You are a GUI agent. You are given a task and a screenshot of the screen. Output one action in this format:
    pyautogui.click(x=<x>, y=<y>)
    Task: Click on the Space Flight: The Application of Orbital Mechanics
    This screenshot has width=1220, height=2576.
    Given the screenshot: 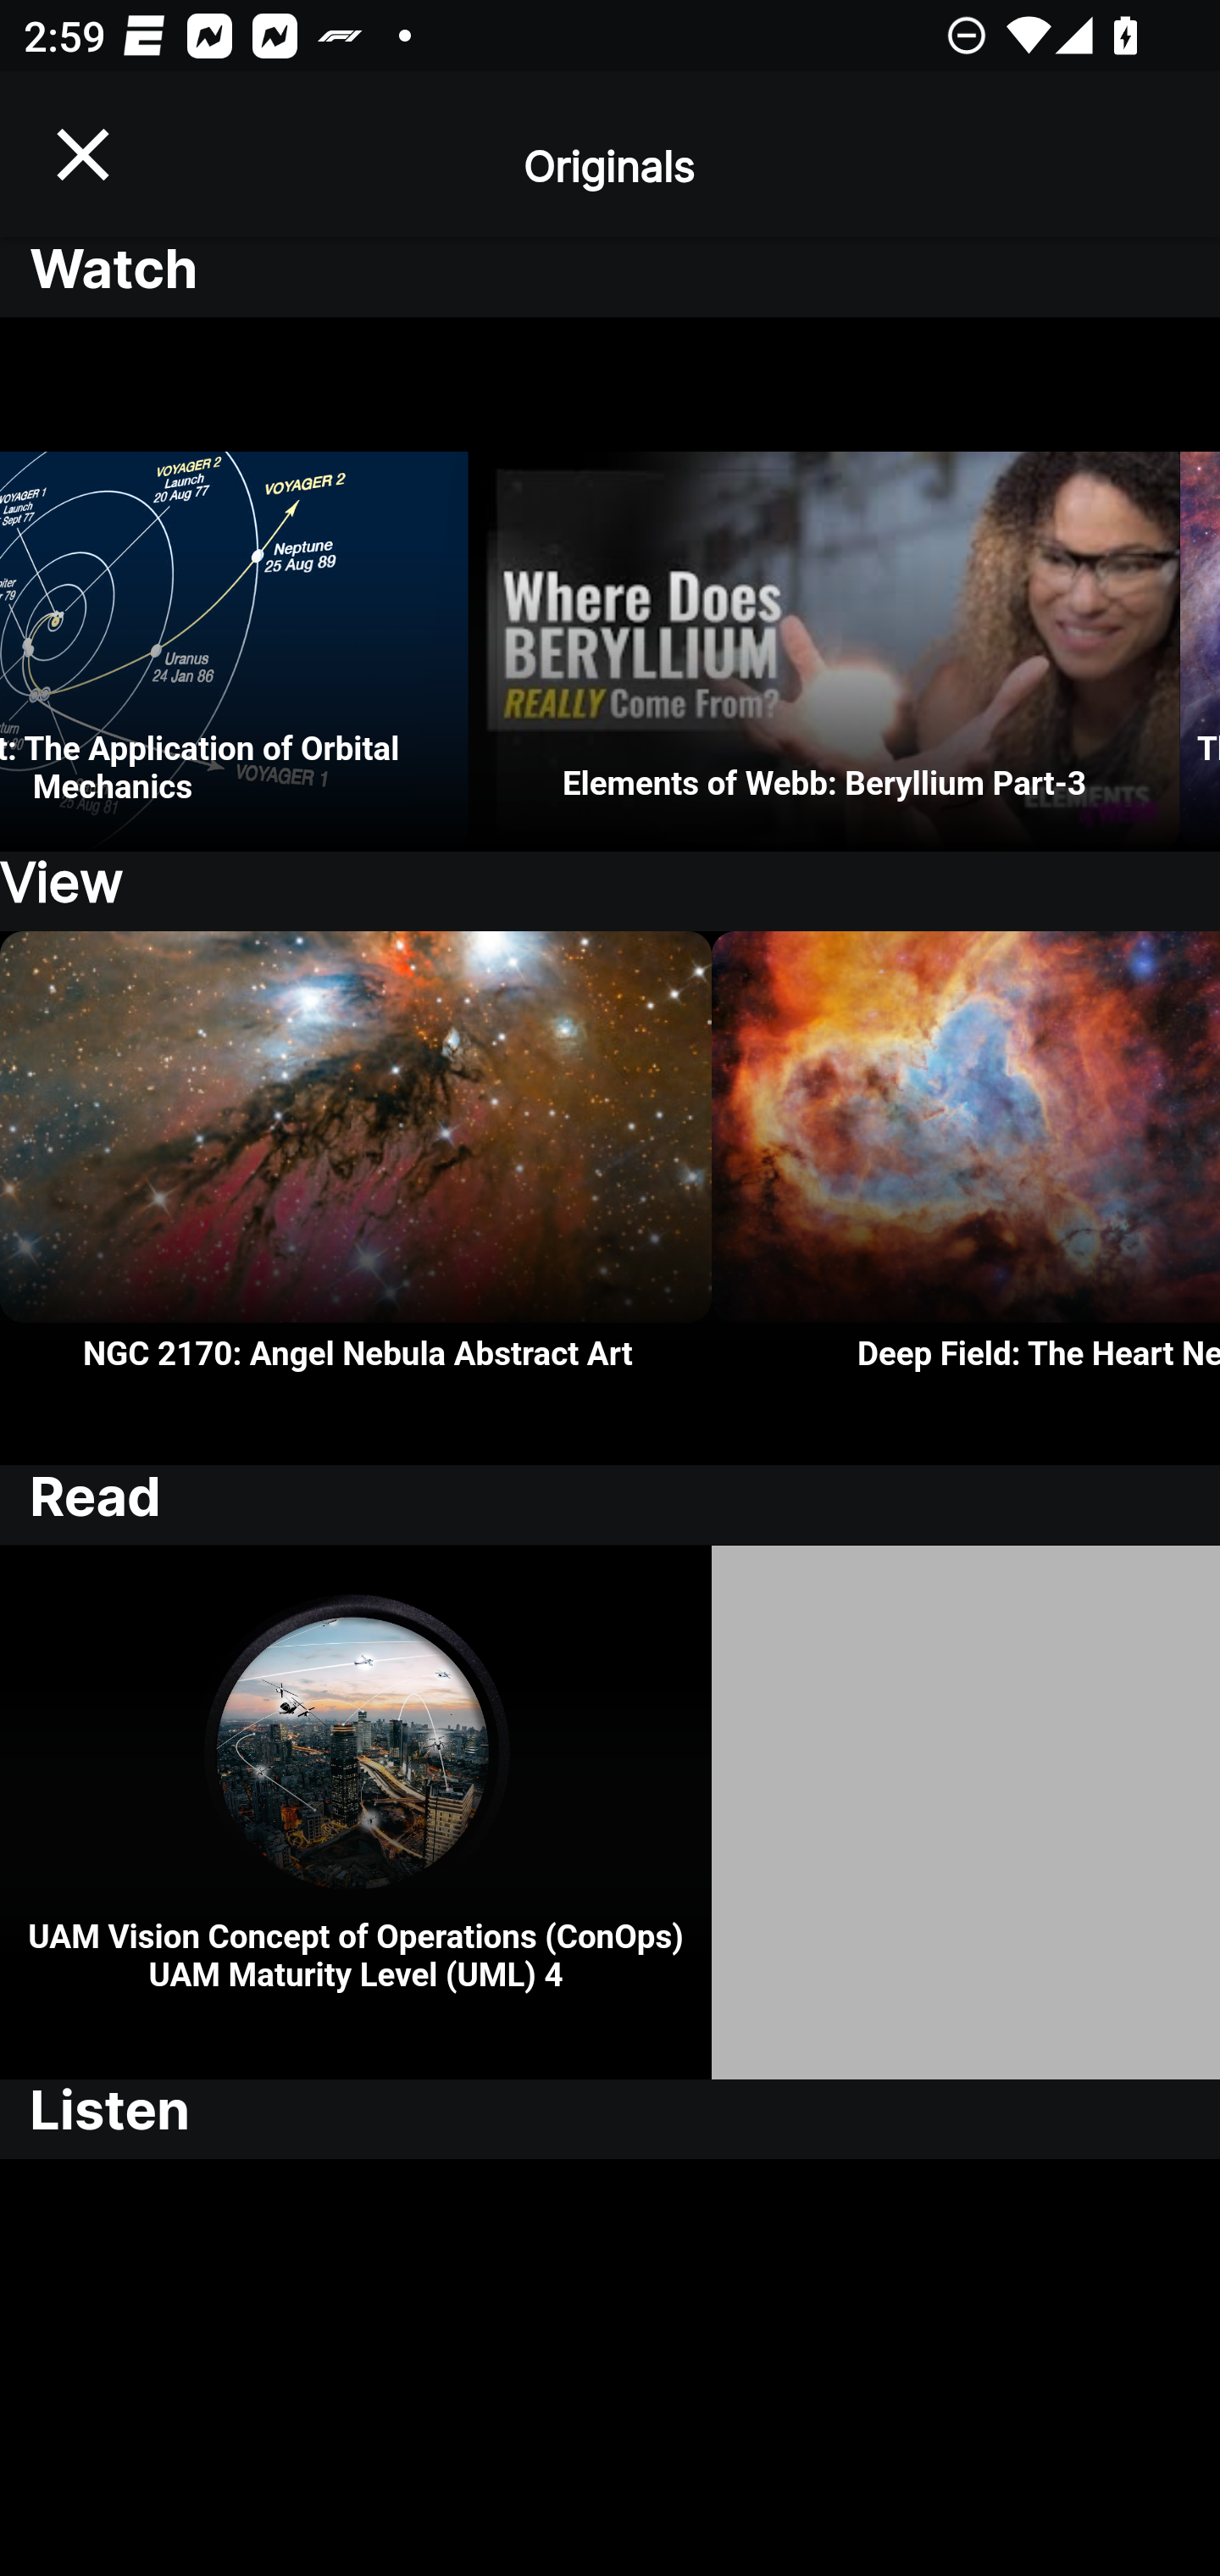 What is the action you would take?
    pyautogui.click(x=234, y=585)
    